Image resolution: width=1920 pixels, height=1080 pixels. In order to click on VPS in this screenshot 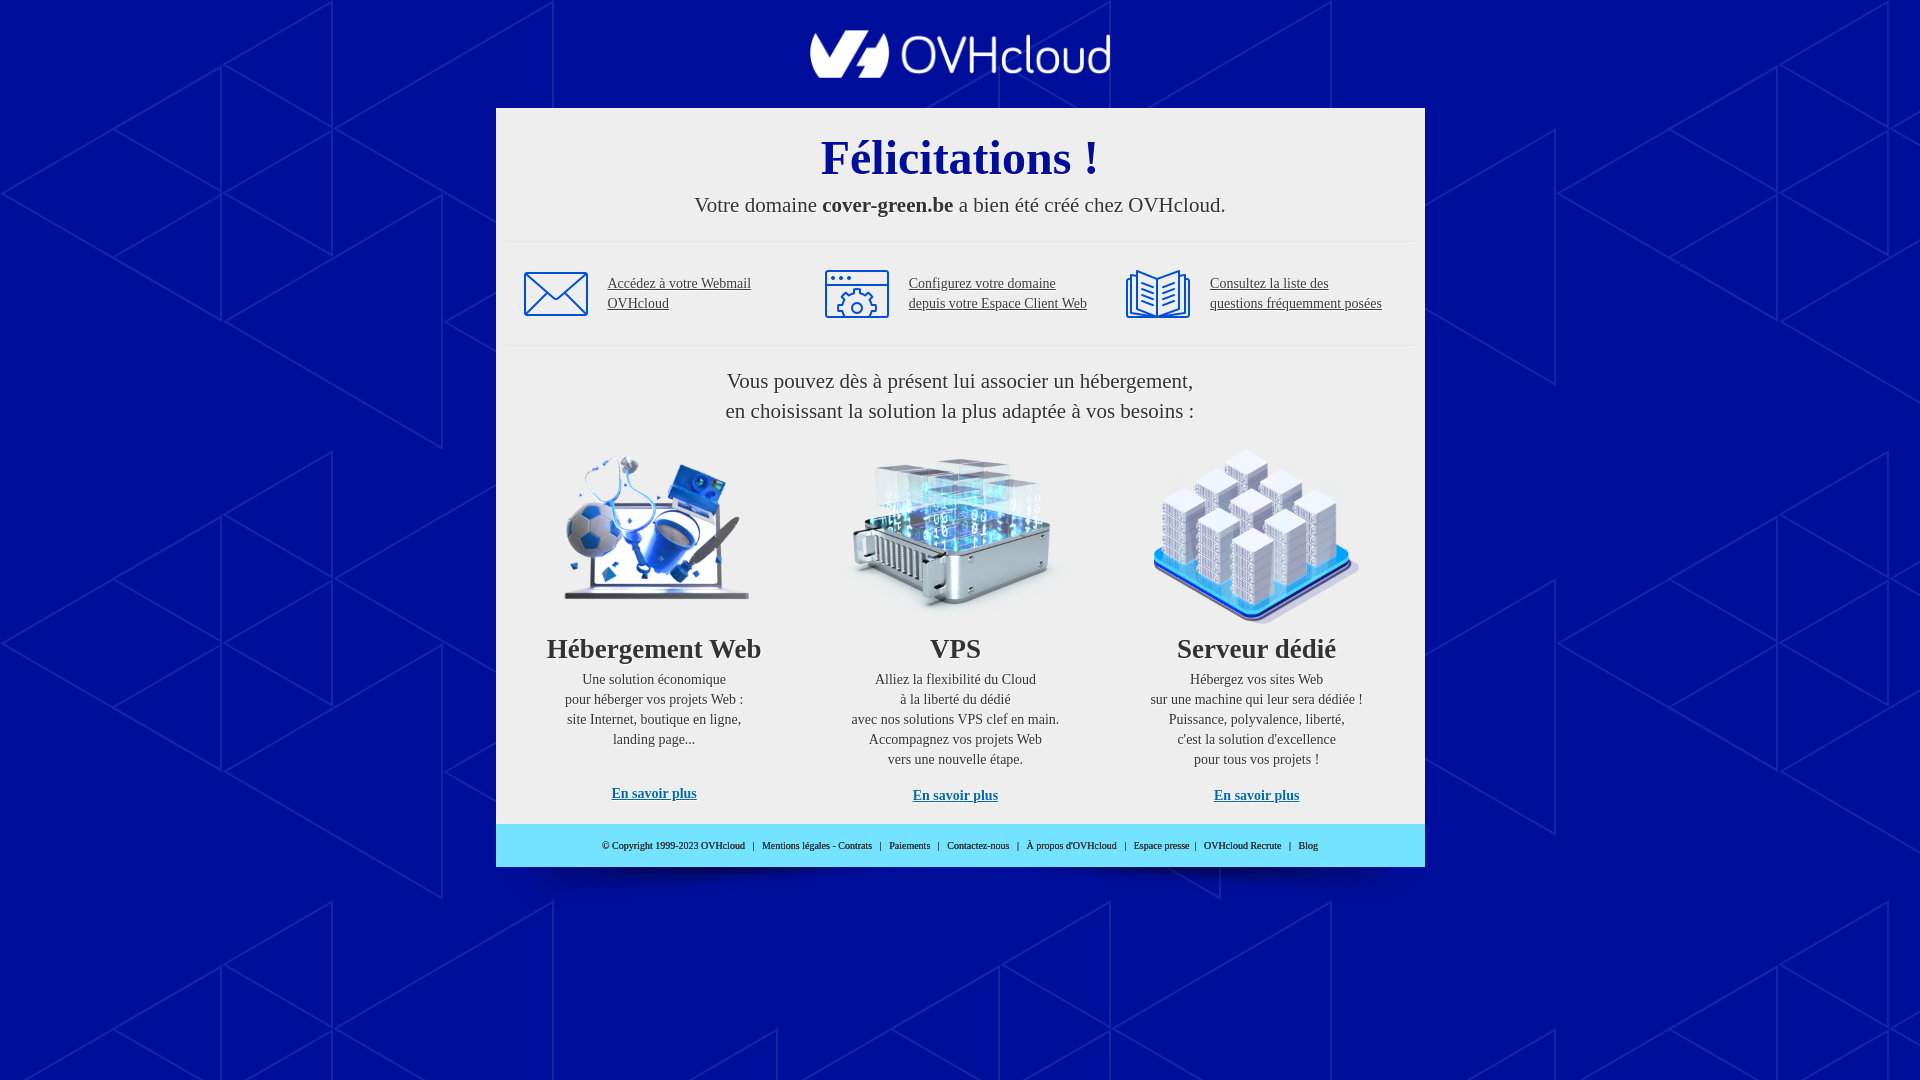, I will do `click(956, 620)`.